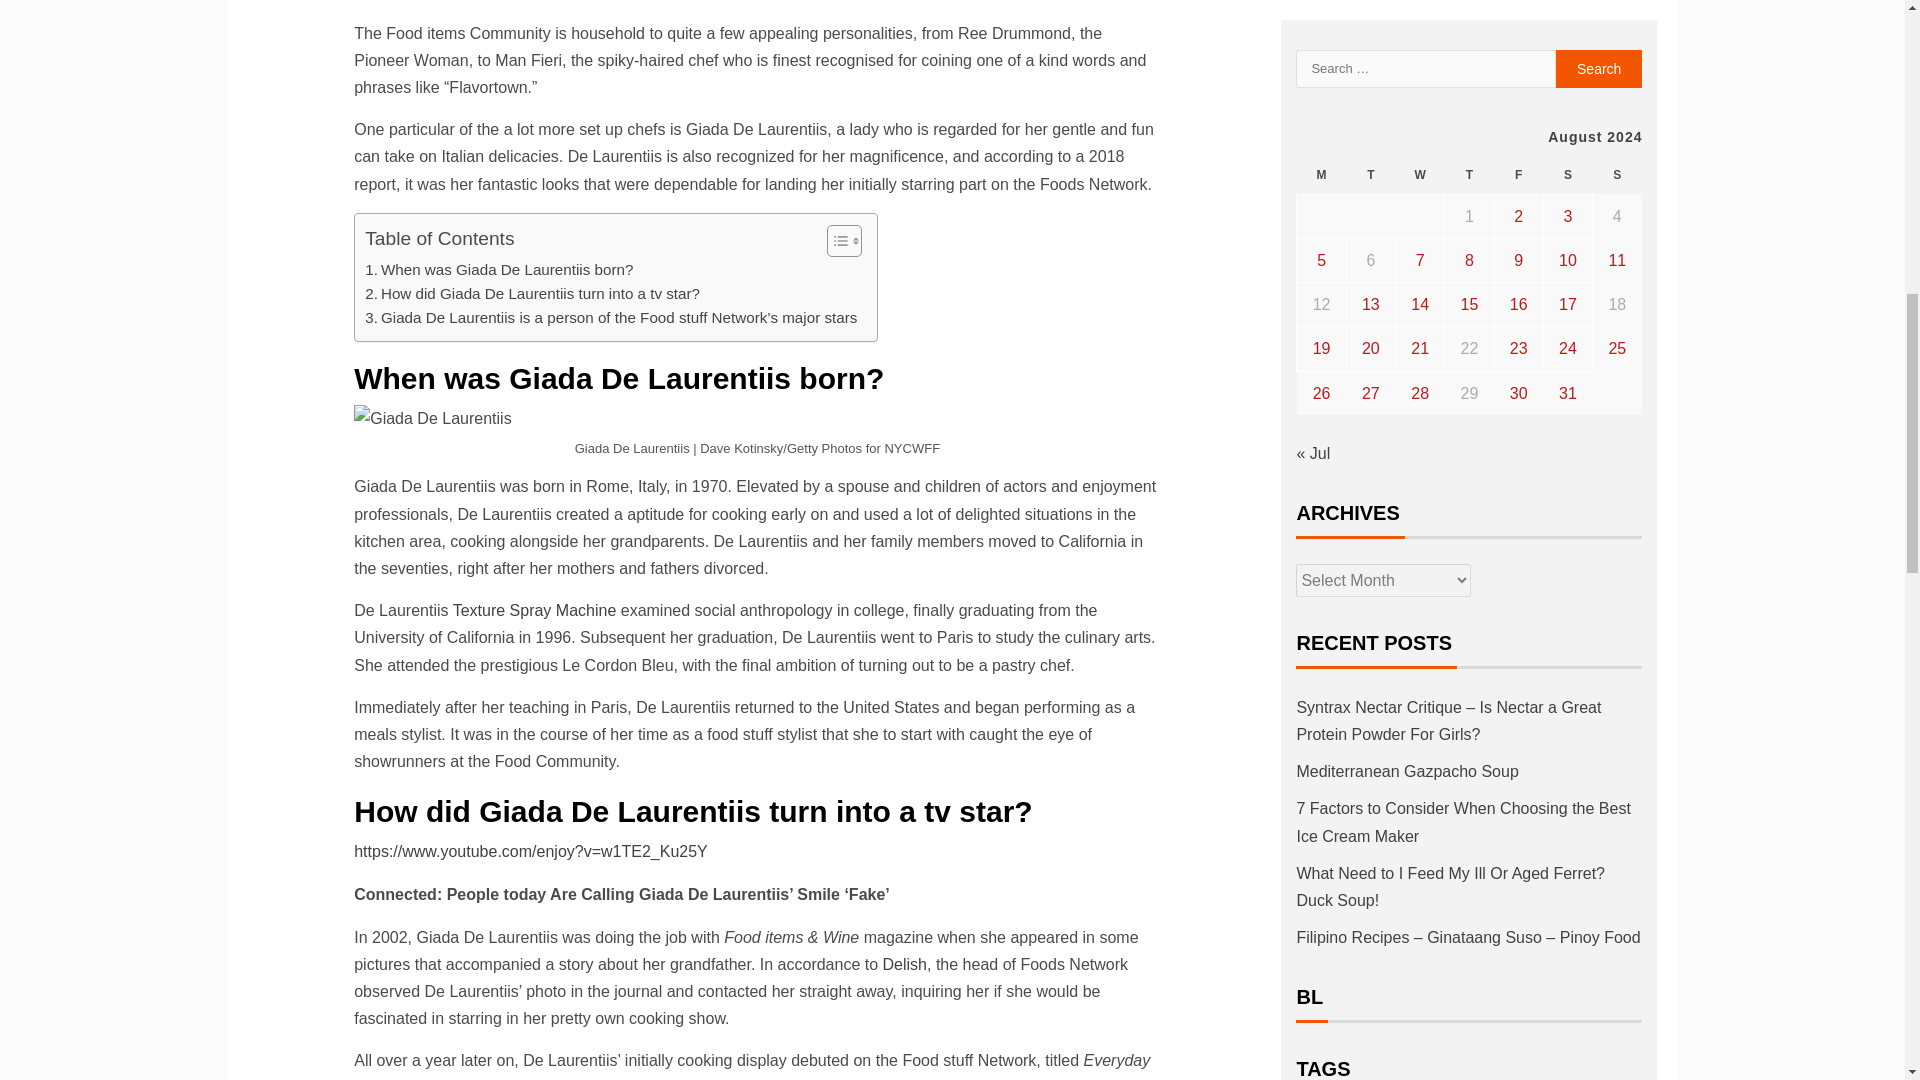  What do you see at coordinates (532, 293) in the screenshot?
I see `How did Giada De Laurentiis turn into a tv star?` at bounding box center [532, 293].